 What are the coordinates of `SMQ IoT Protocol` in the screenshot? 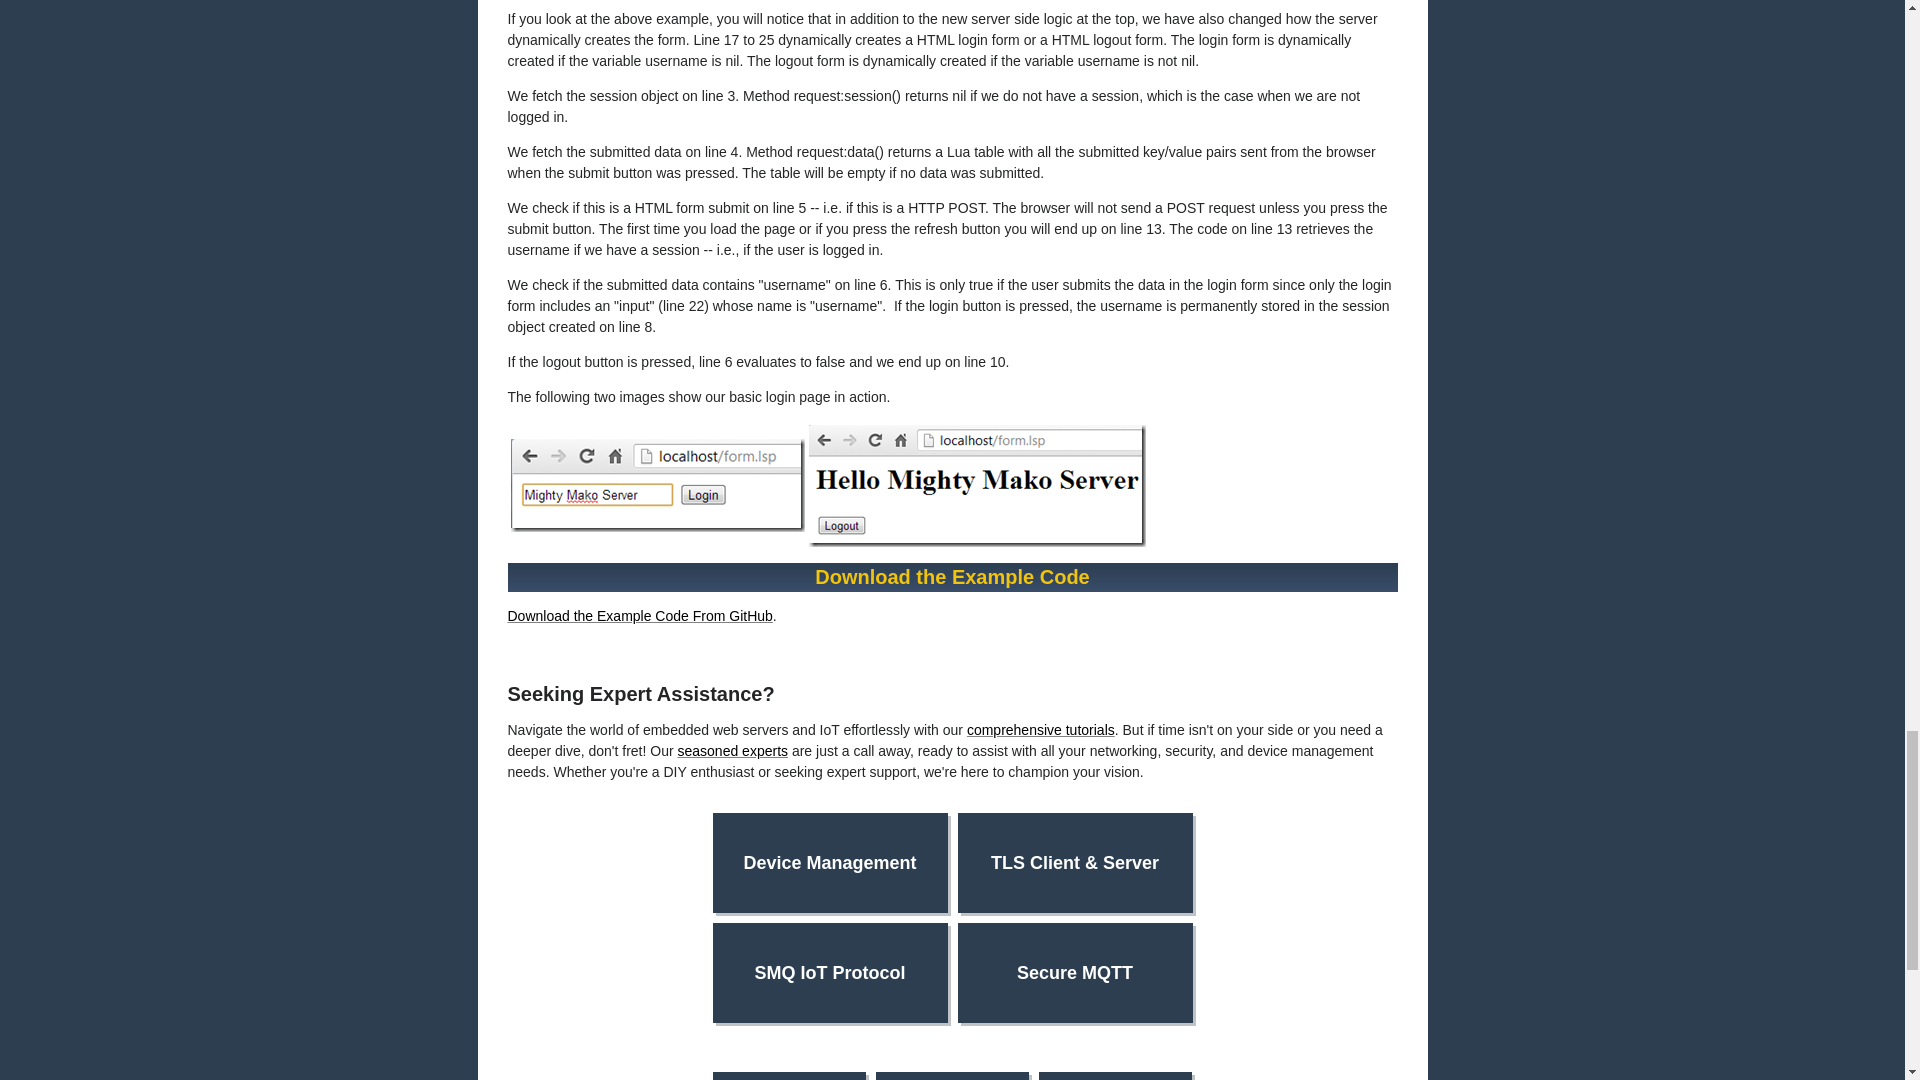 It's located at (829, 972).